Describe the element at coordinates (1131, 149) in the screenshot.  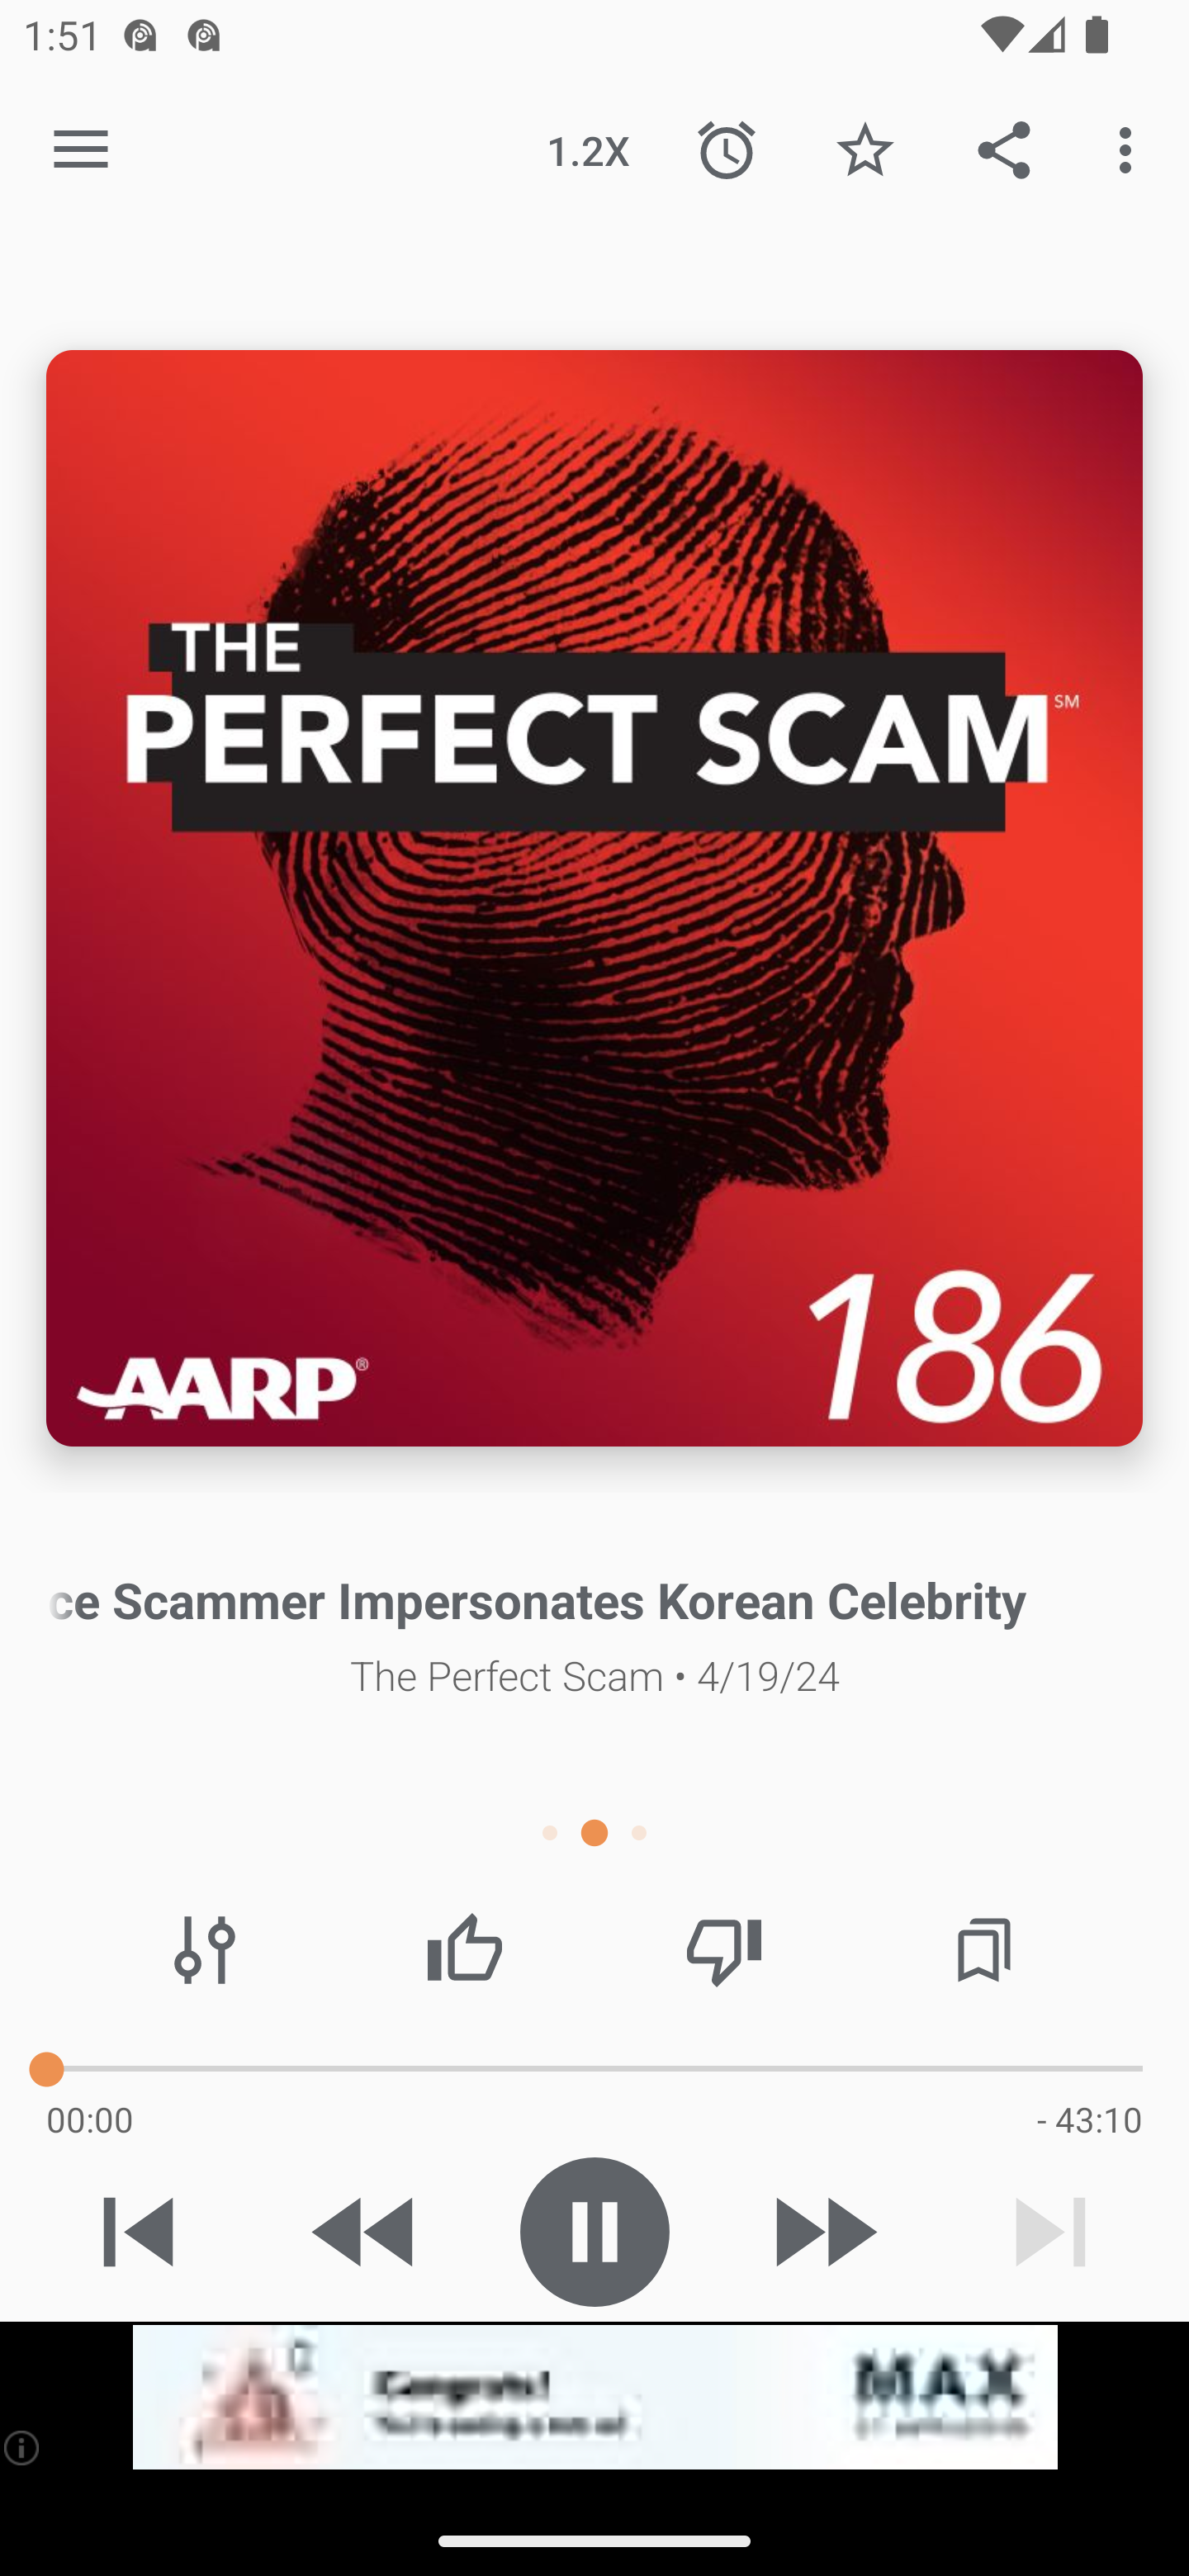
I see `More options` at that location.